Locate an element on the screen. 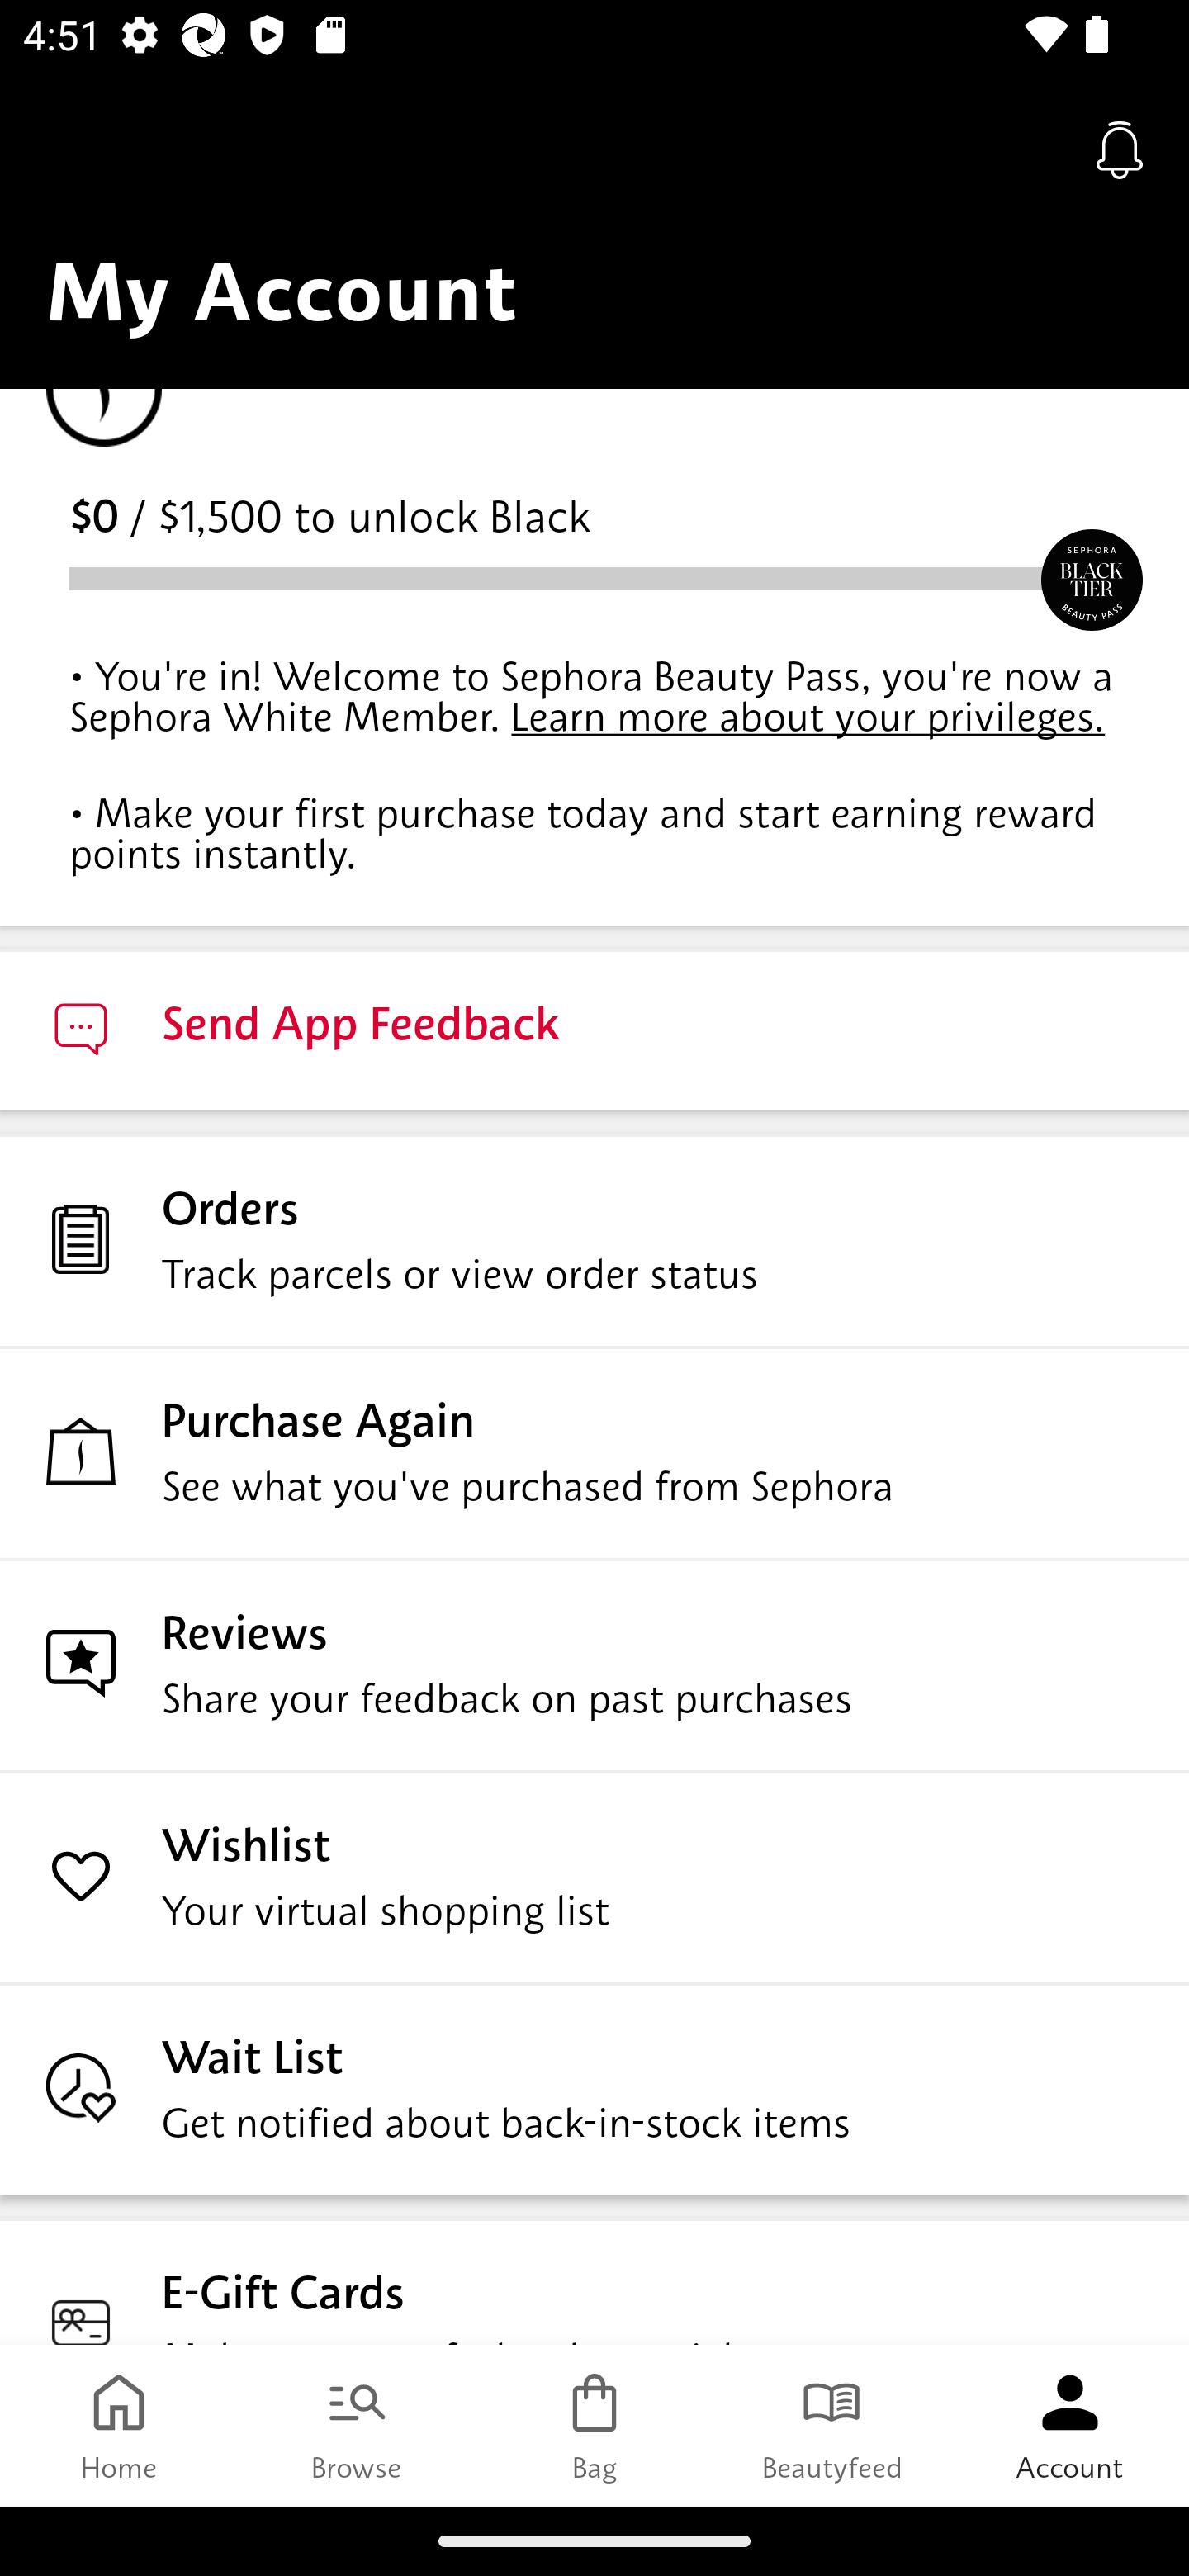 The height and width of the screenshot is (2576, 1189). Home is located at coordinates (119, 2425).